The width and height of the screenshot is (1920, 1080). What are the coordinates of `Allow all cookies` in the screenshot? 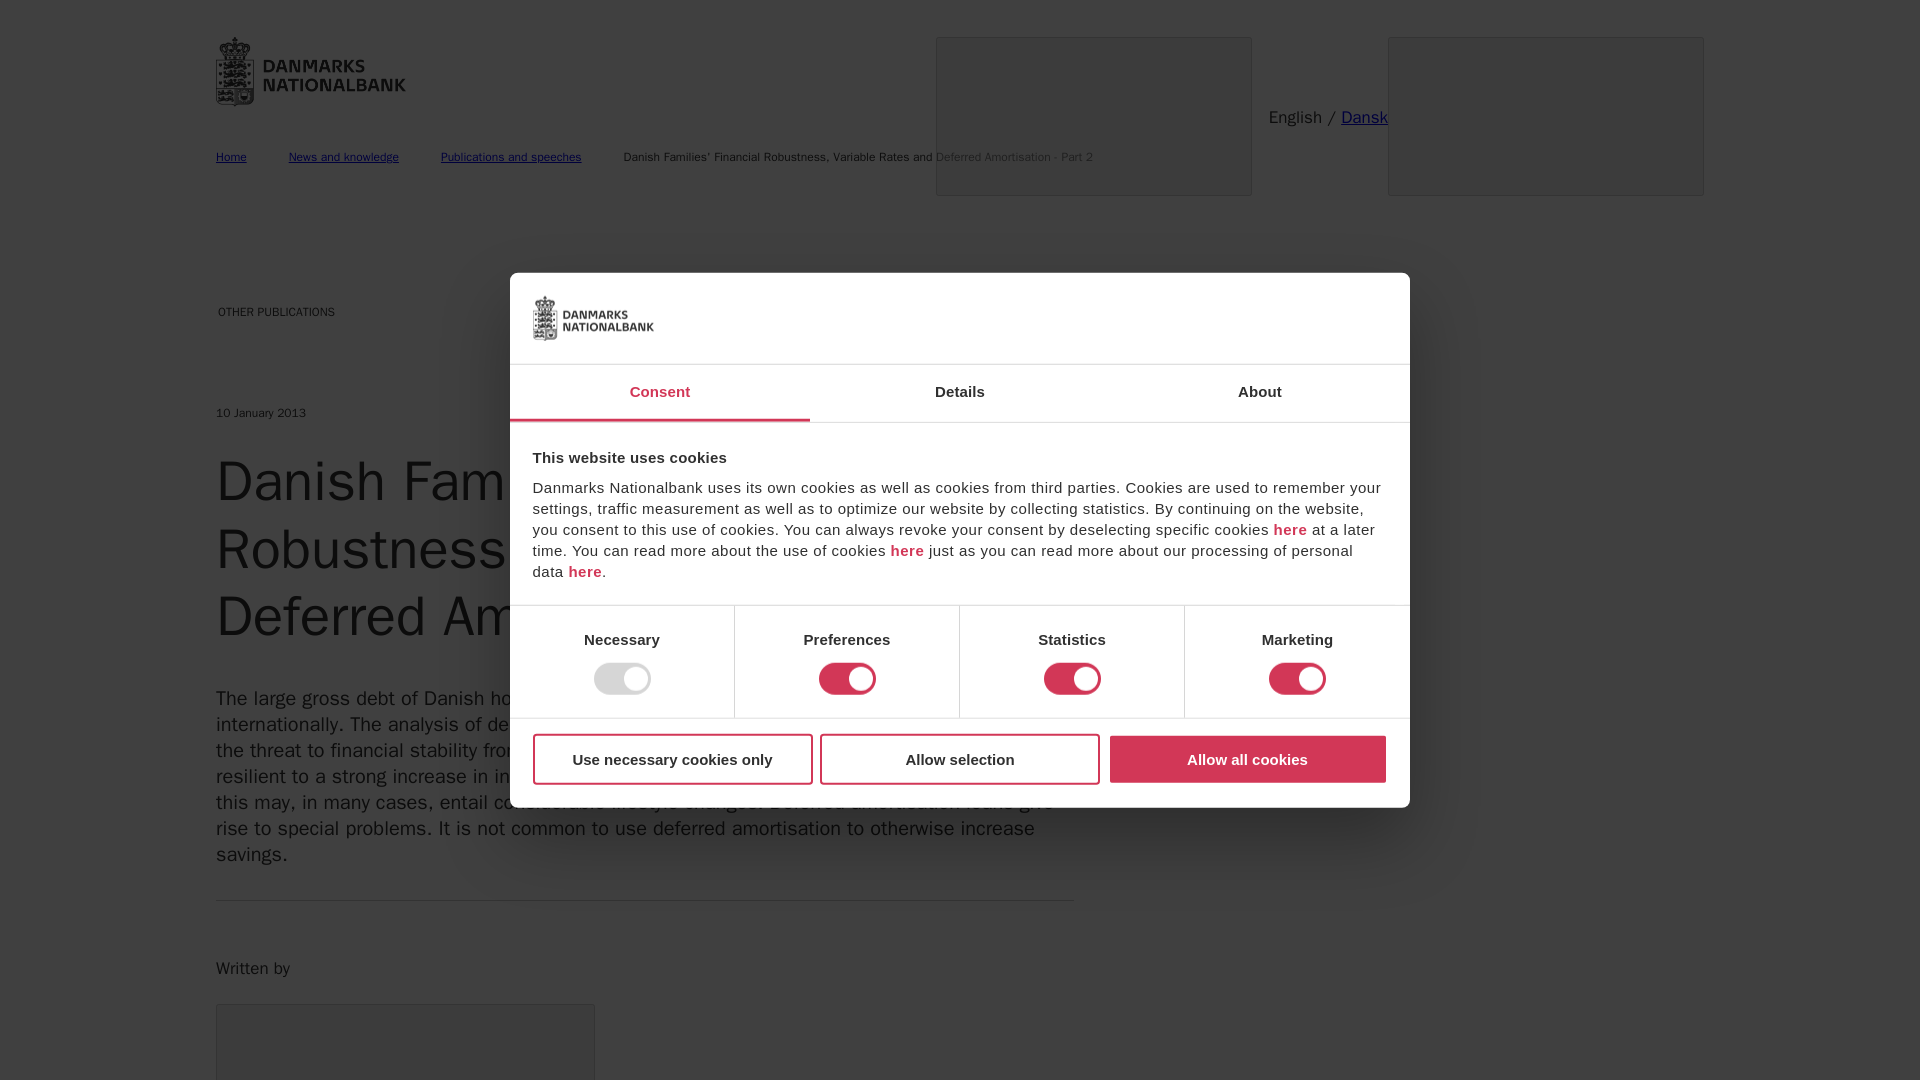 It's located at (1248, 760).